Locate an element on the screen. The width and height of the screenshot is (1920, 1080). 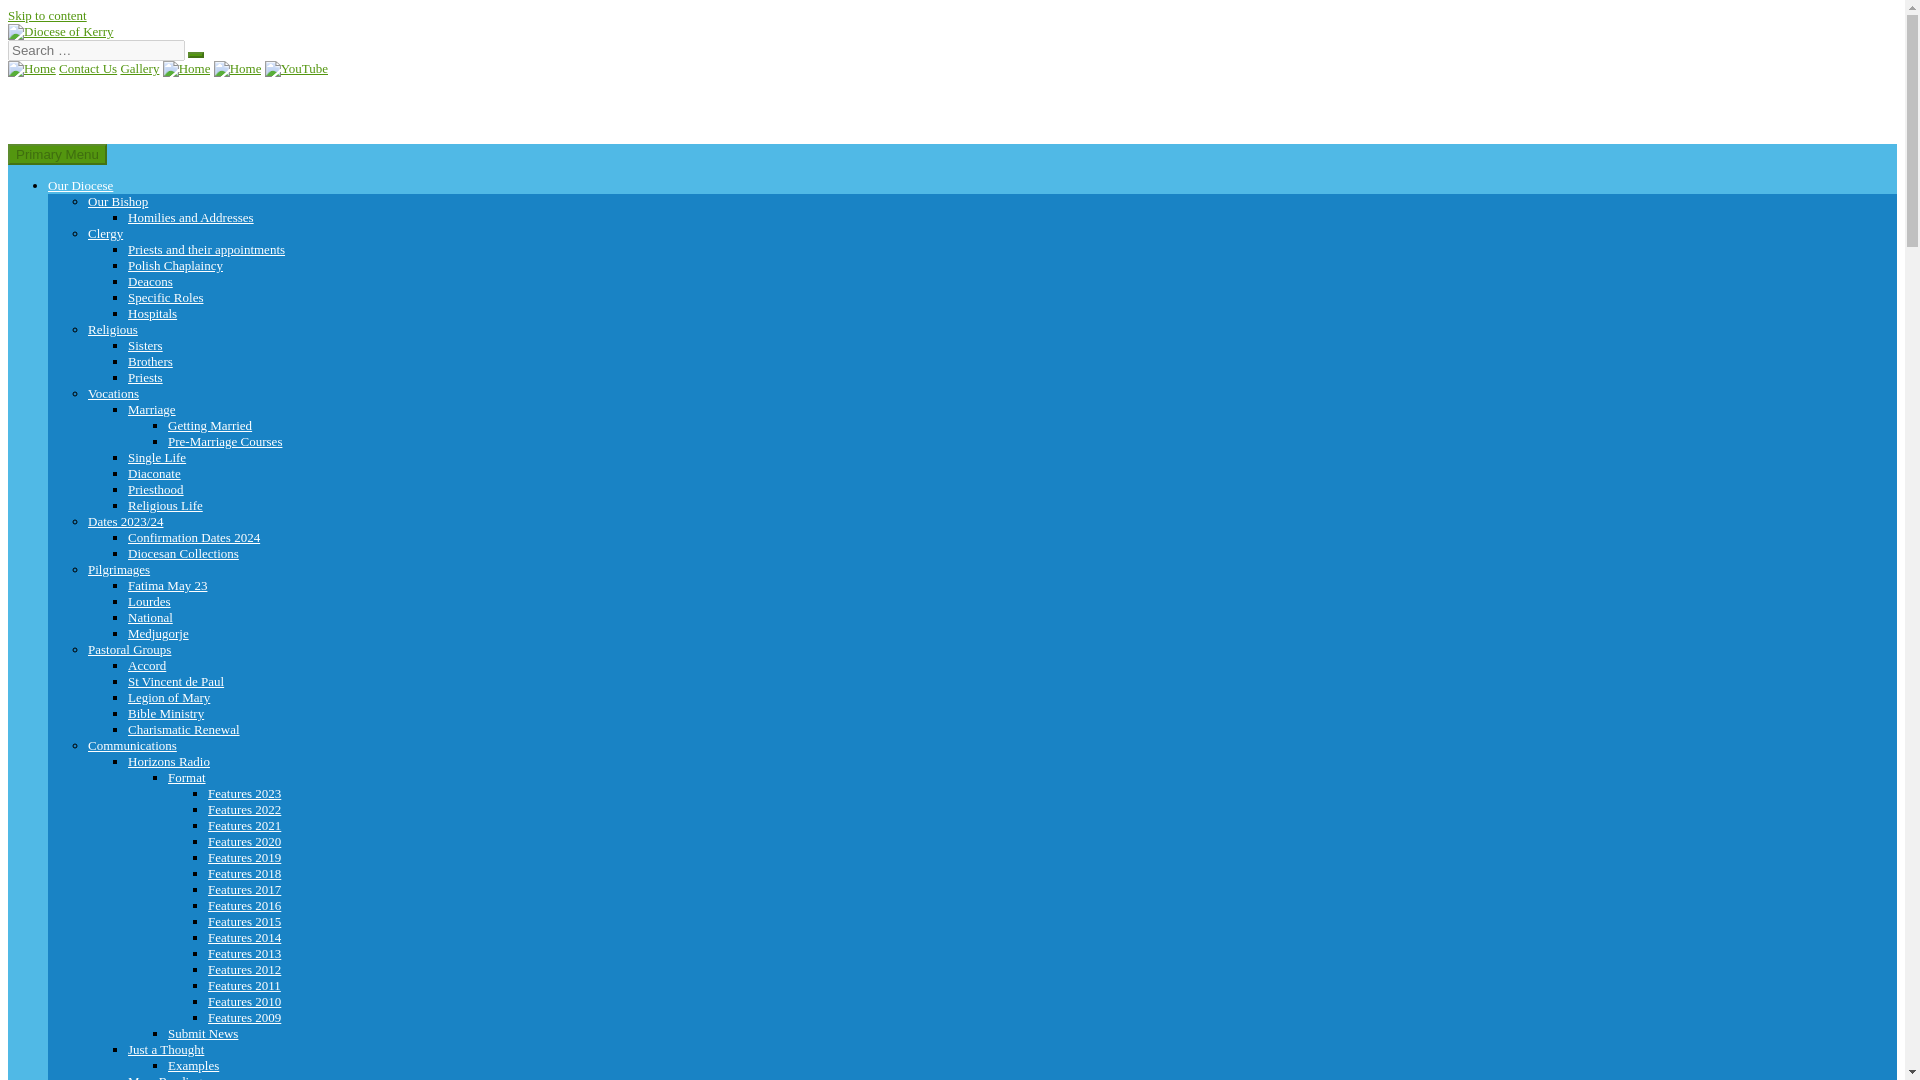
National is located at coordinates (150, 618).